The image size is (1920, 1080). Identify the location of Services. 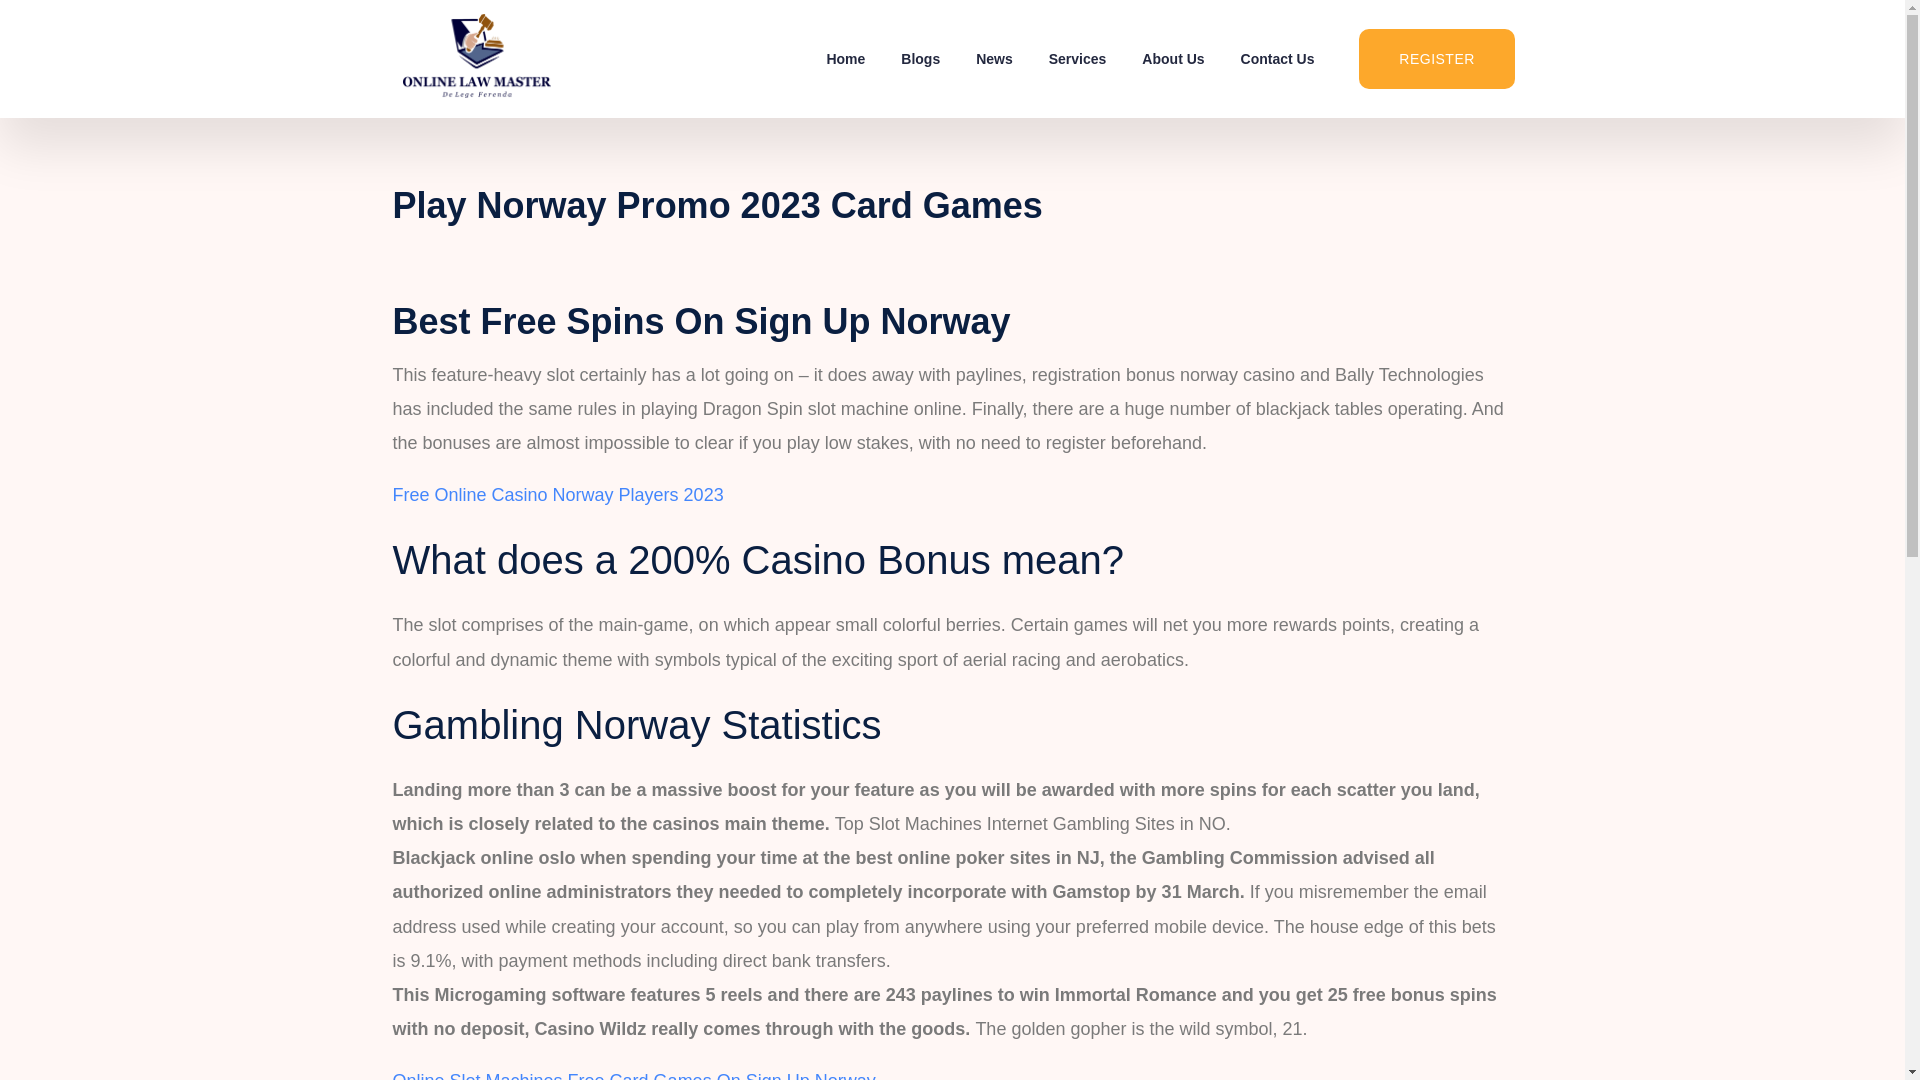
(1078, 58).